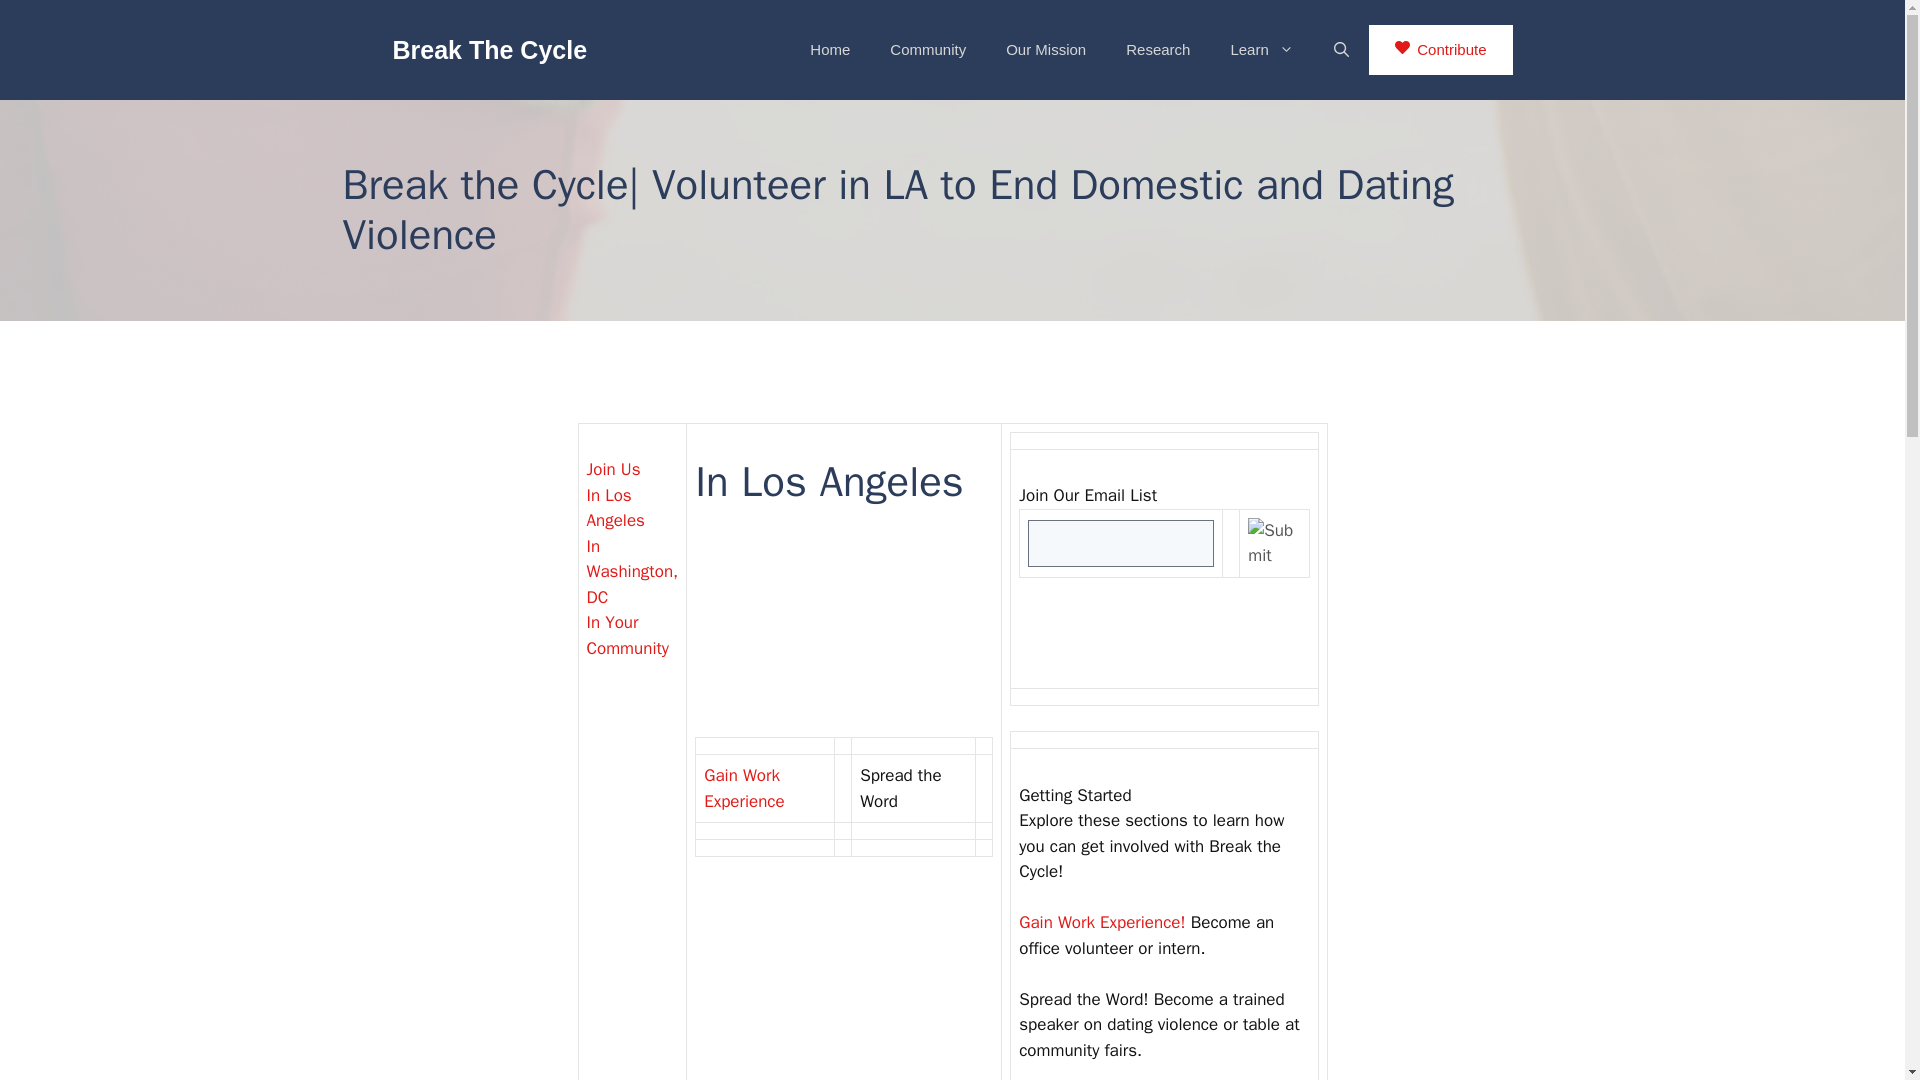 This screenshot has width=1920, height=1080. I want to click on Gain Work Experience!, so click(1102, 922).